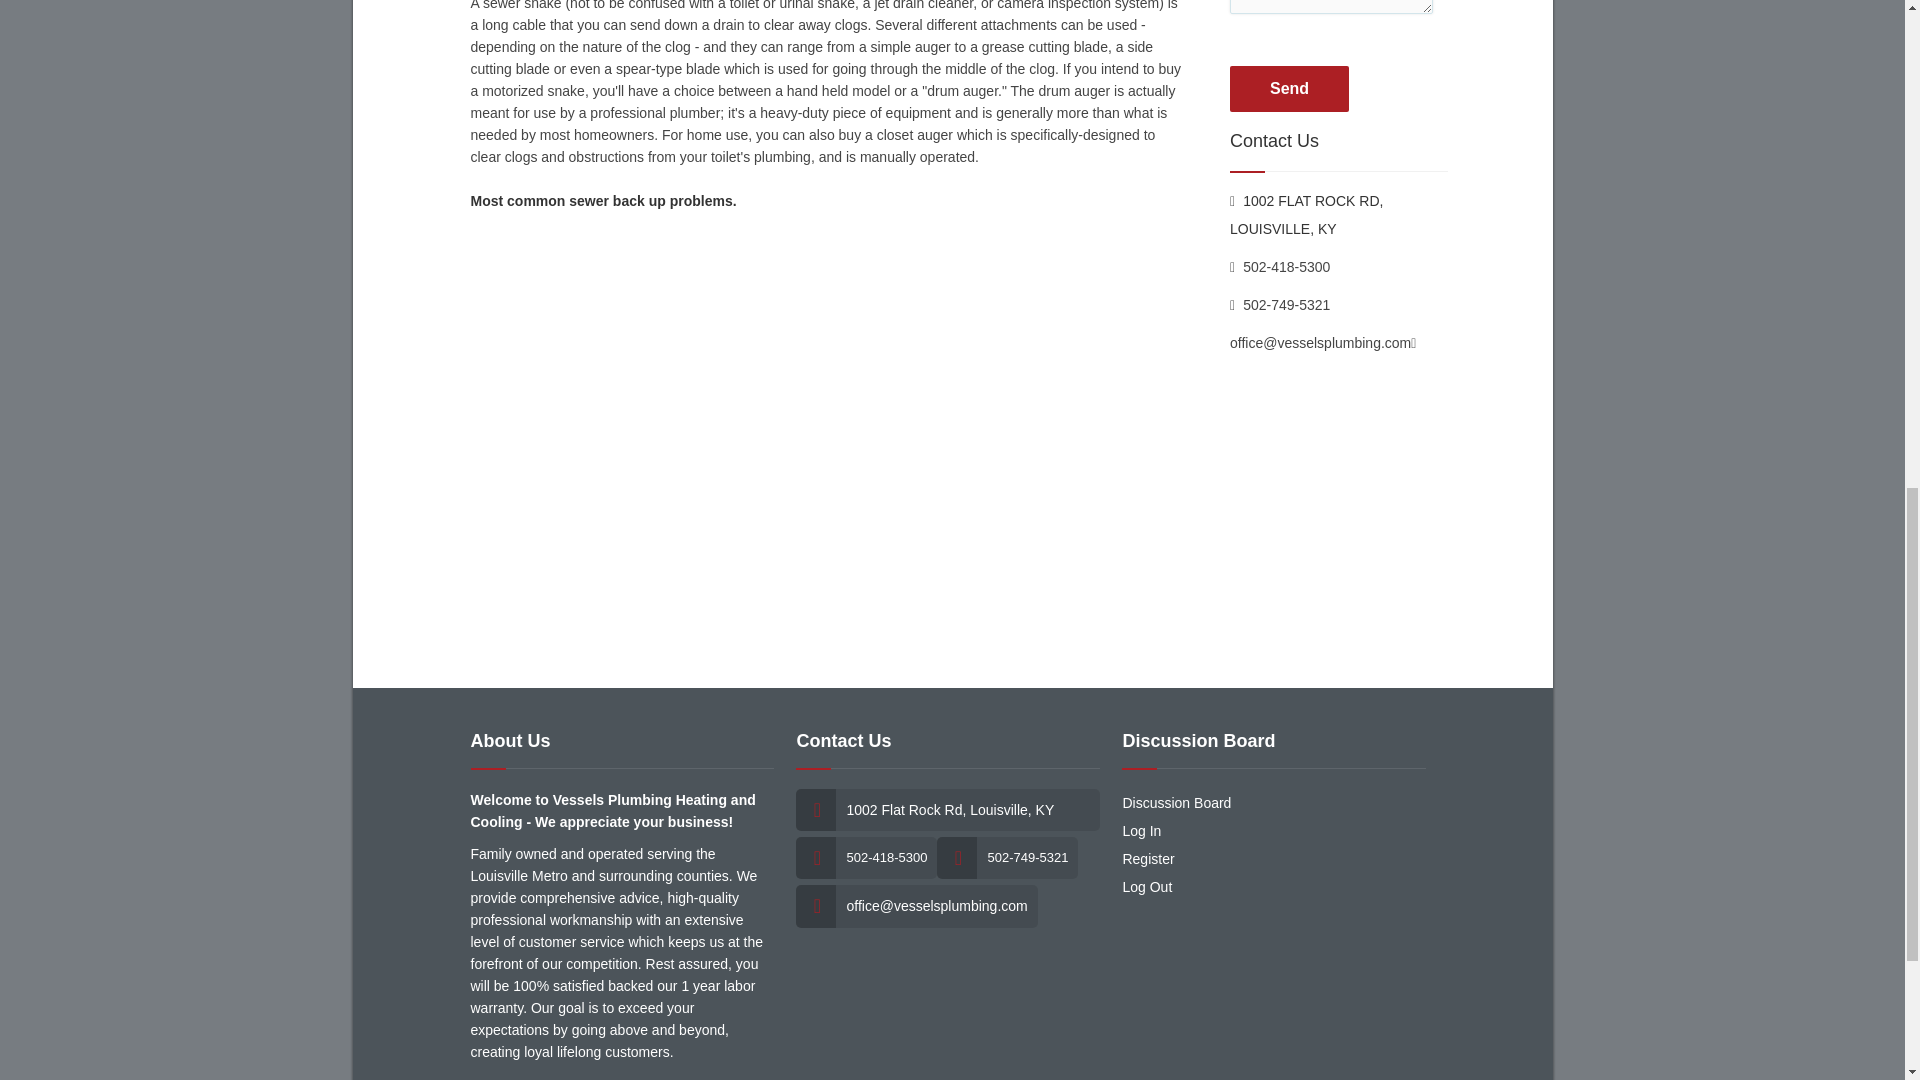  Describe the element at coordinates (1176, 802) in the screenshot. I see `Discussion Board` at that location.